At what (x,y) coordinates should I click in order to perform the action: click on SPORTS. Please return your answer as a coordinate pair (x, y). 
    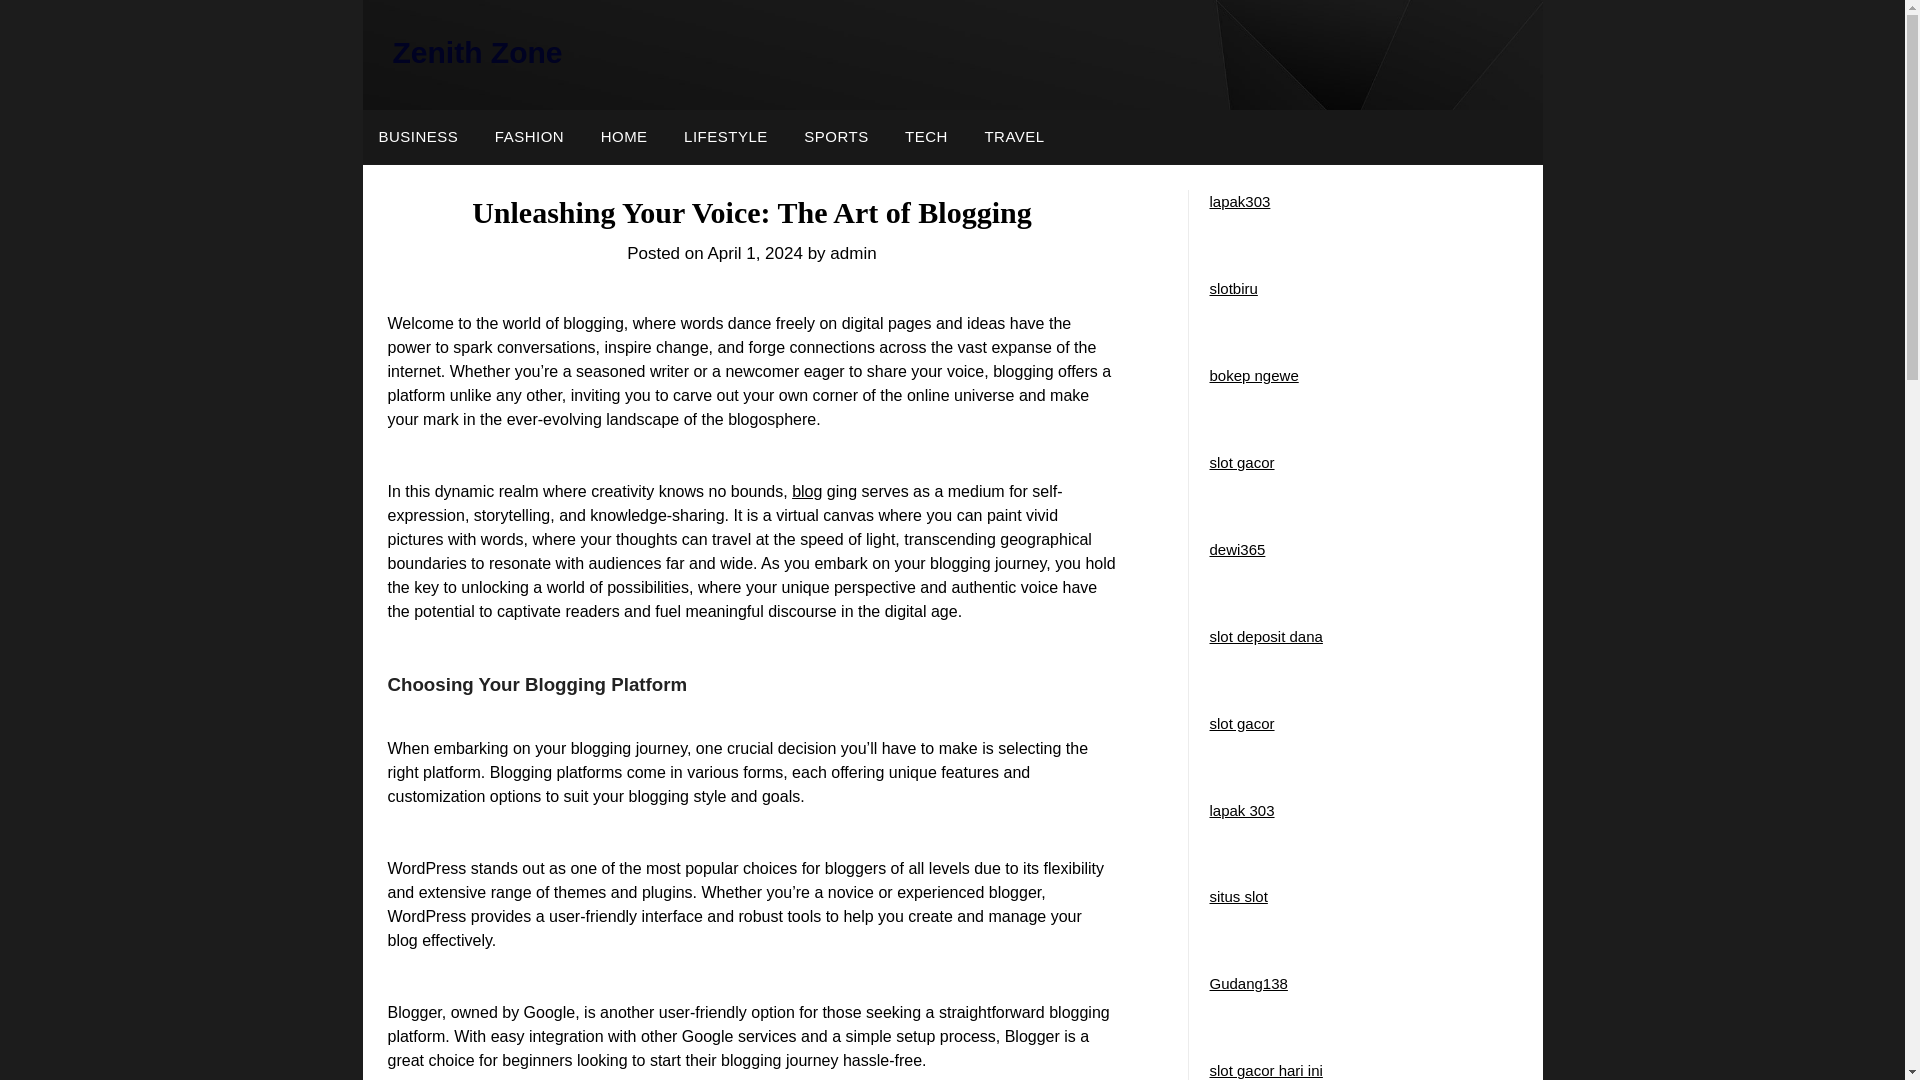
    Looking at the image, I should click on (835, 137).